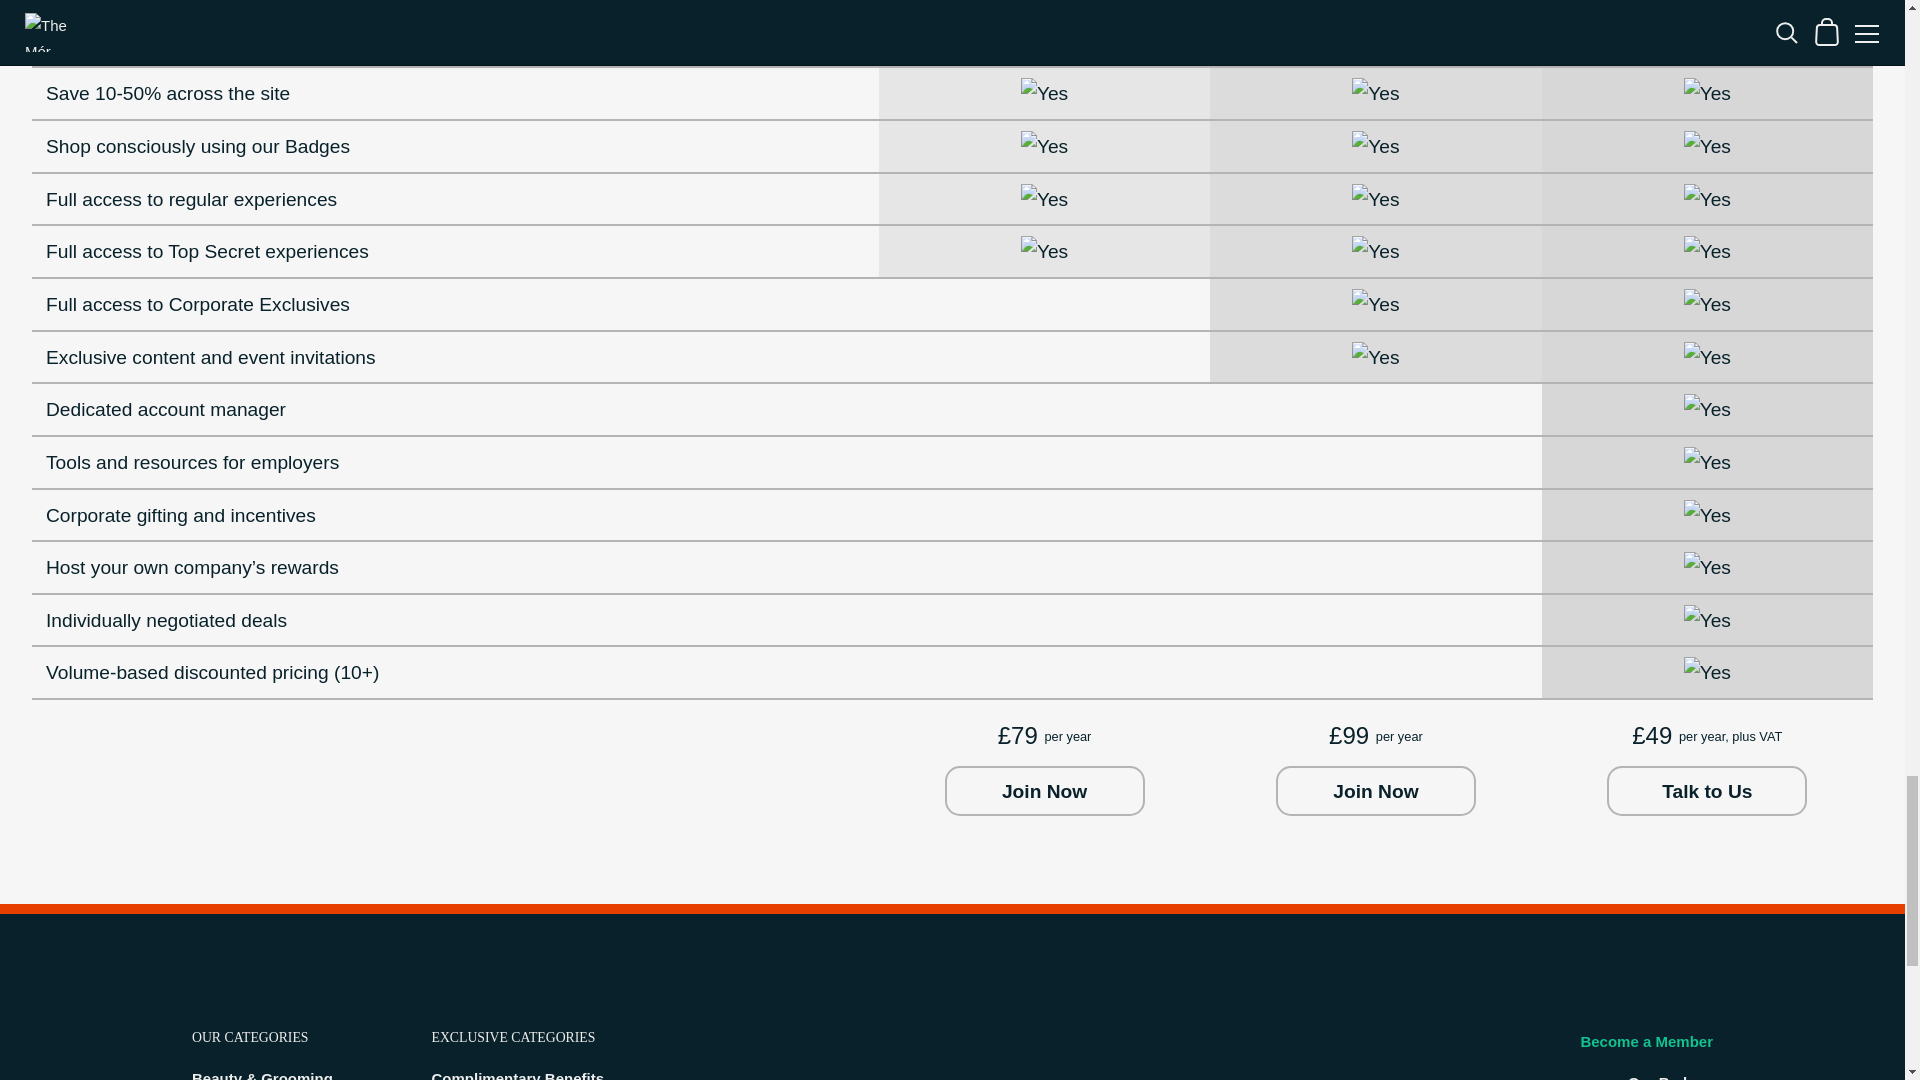 This screenshot has height=1080, width=1920. Describe the element at coordinates (1376, 790) in the screenshot. I see `Join Now` at that location.